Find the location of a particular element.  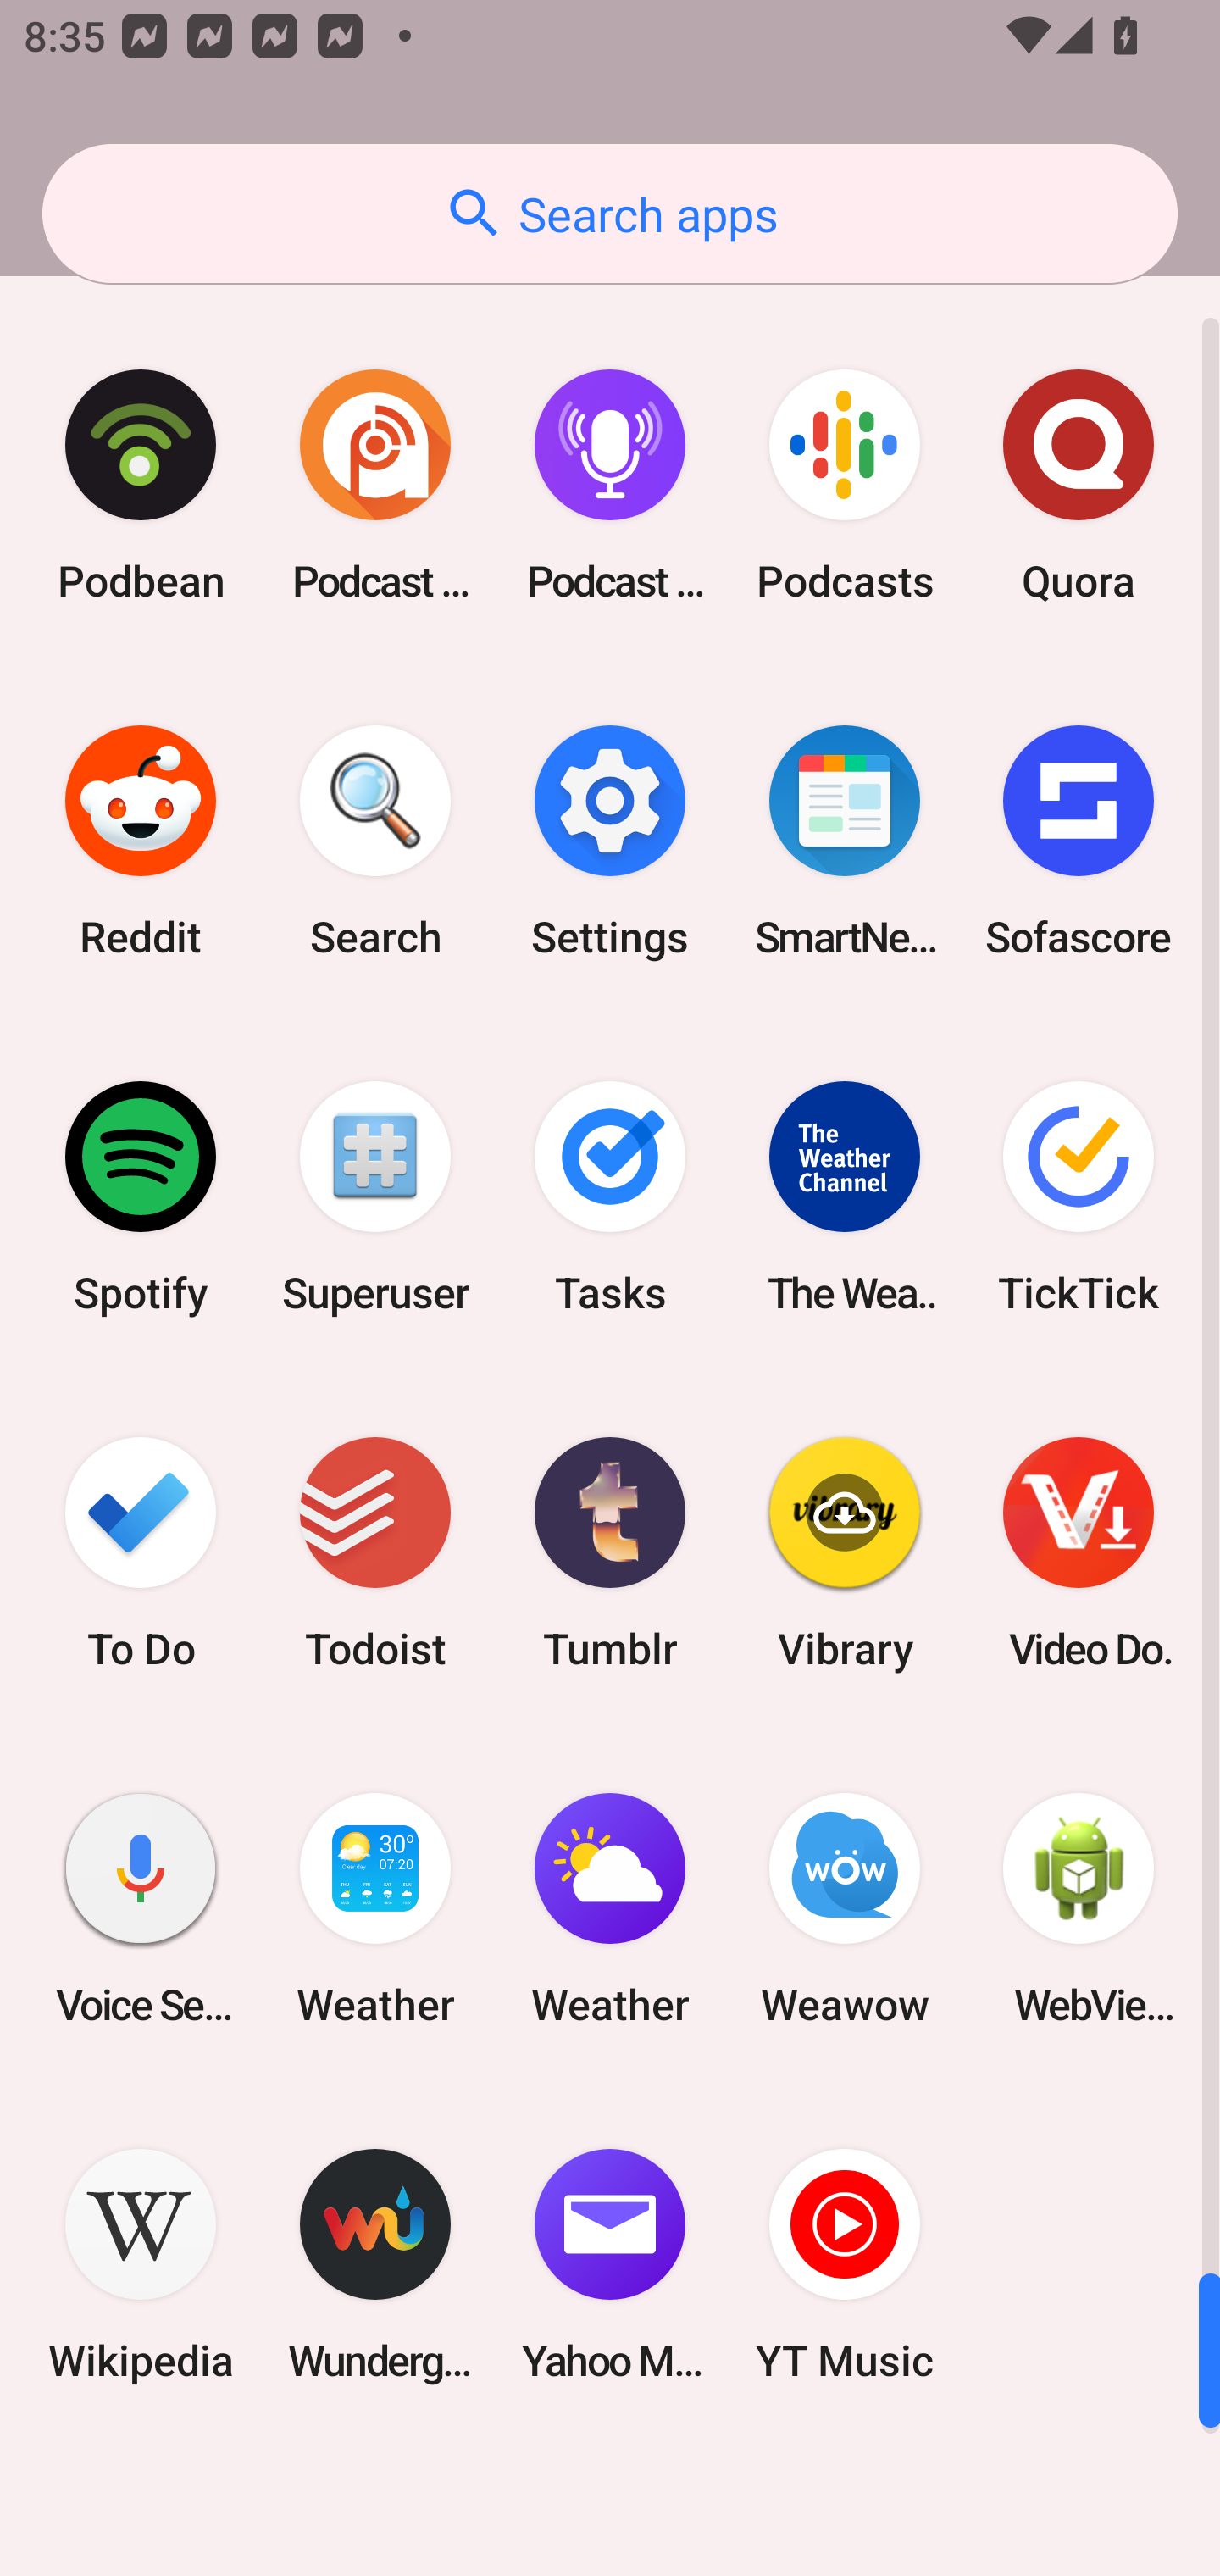

SmartNews is located at coordinates (844, 842).